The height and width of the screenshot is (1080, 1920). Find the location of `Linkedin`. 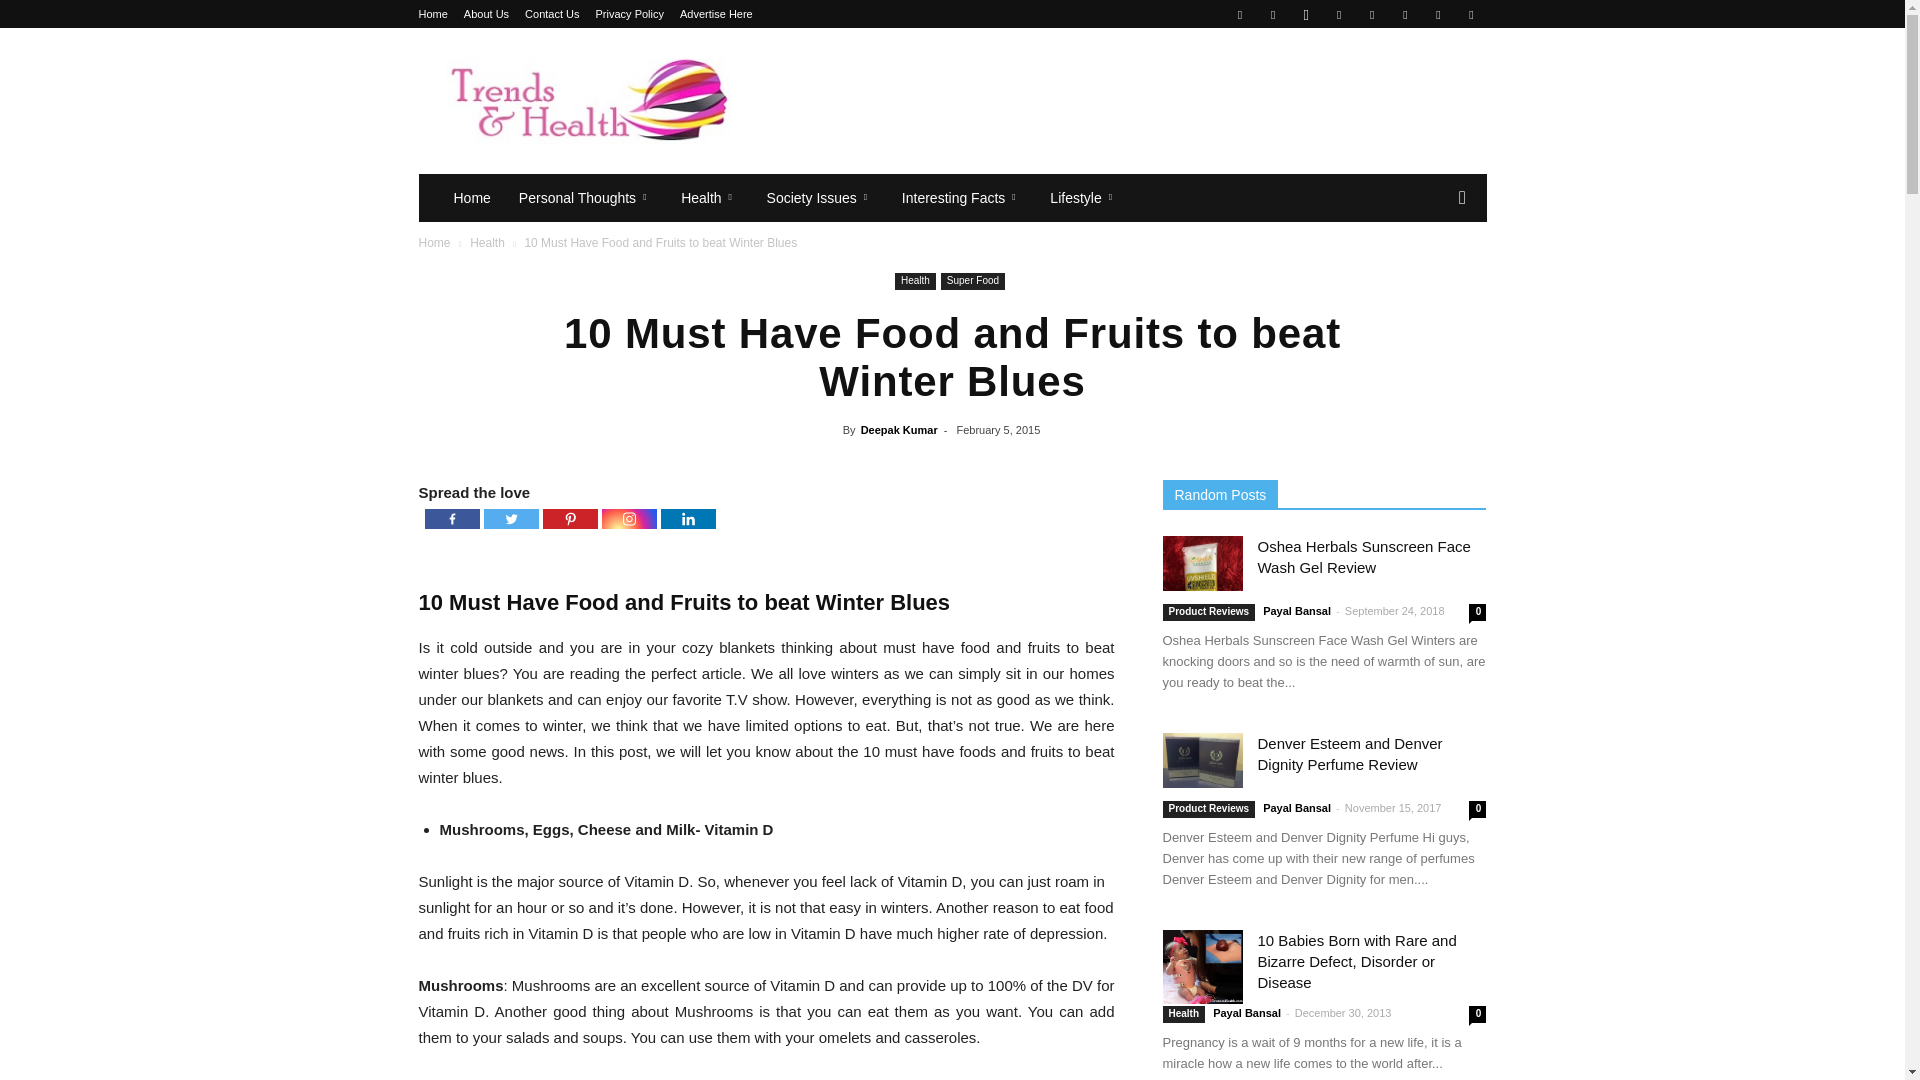

Linkedin is located at coordinates (1338, 14).